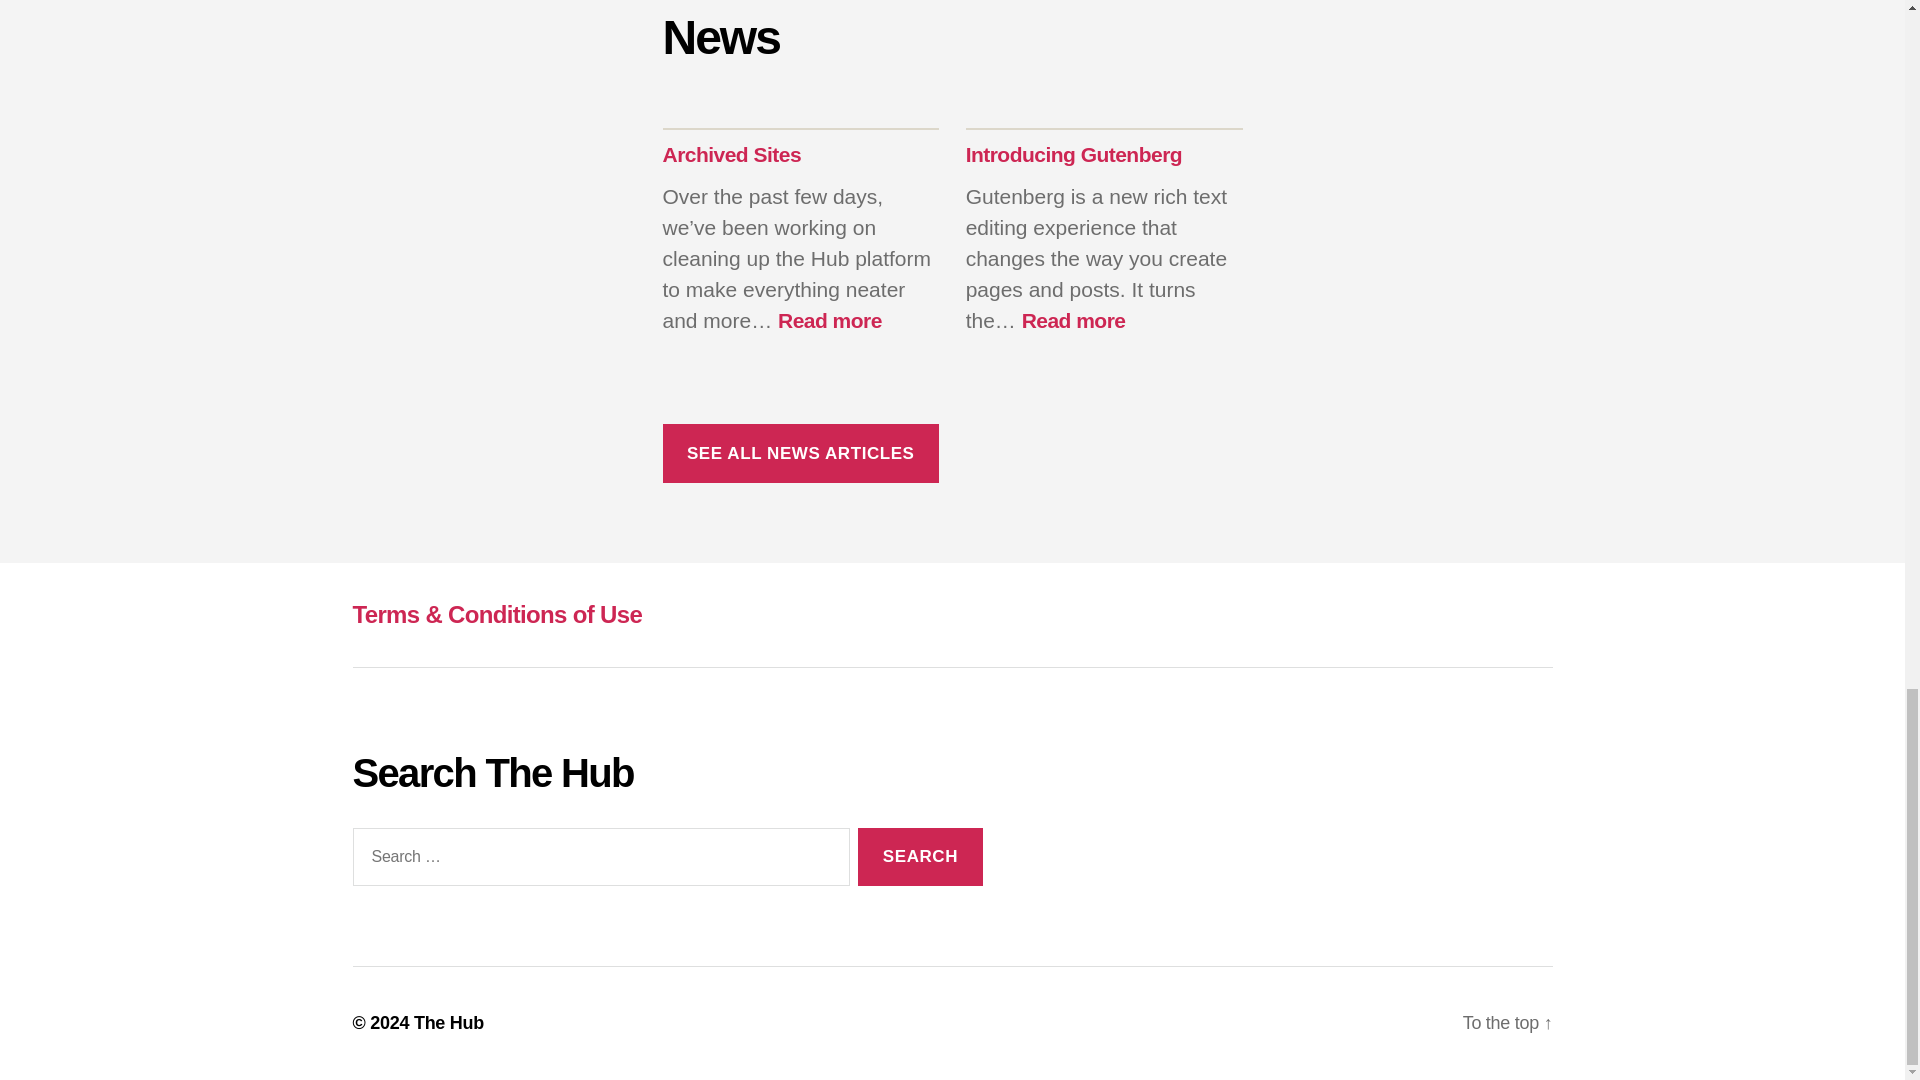  What do you see at coordinates (731, 154) in the screenshot?
I see `Search` at bounding box center [731, 154].